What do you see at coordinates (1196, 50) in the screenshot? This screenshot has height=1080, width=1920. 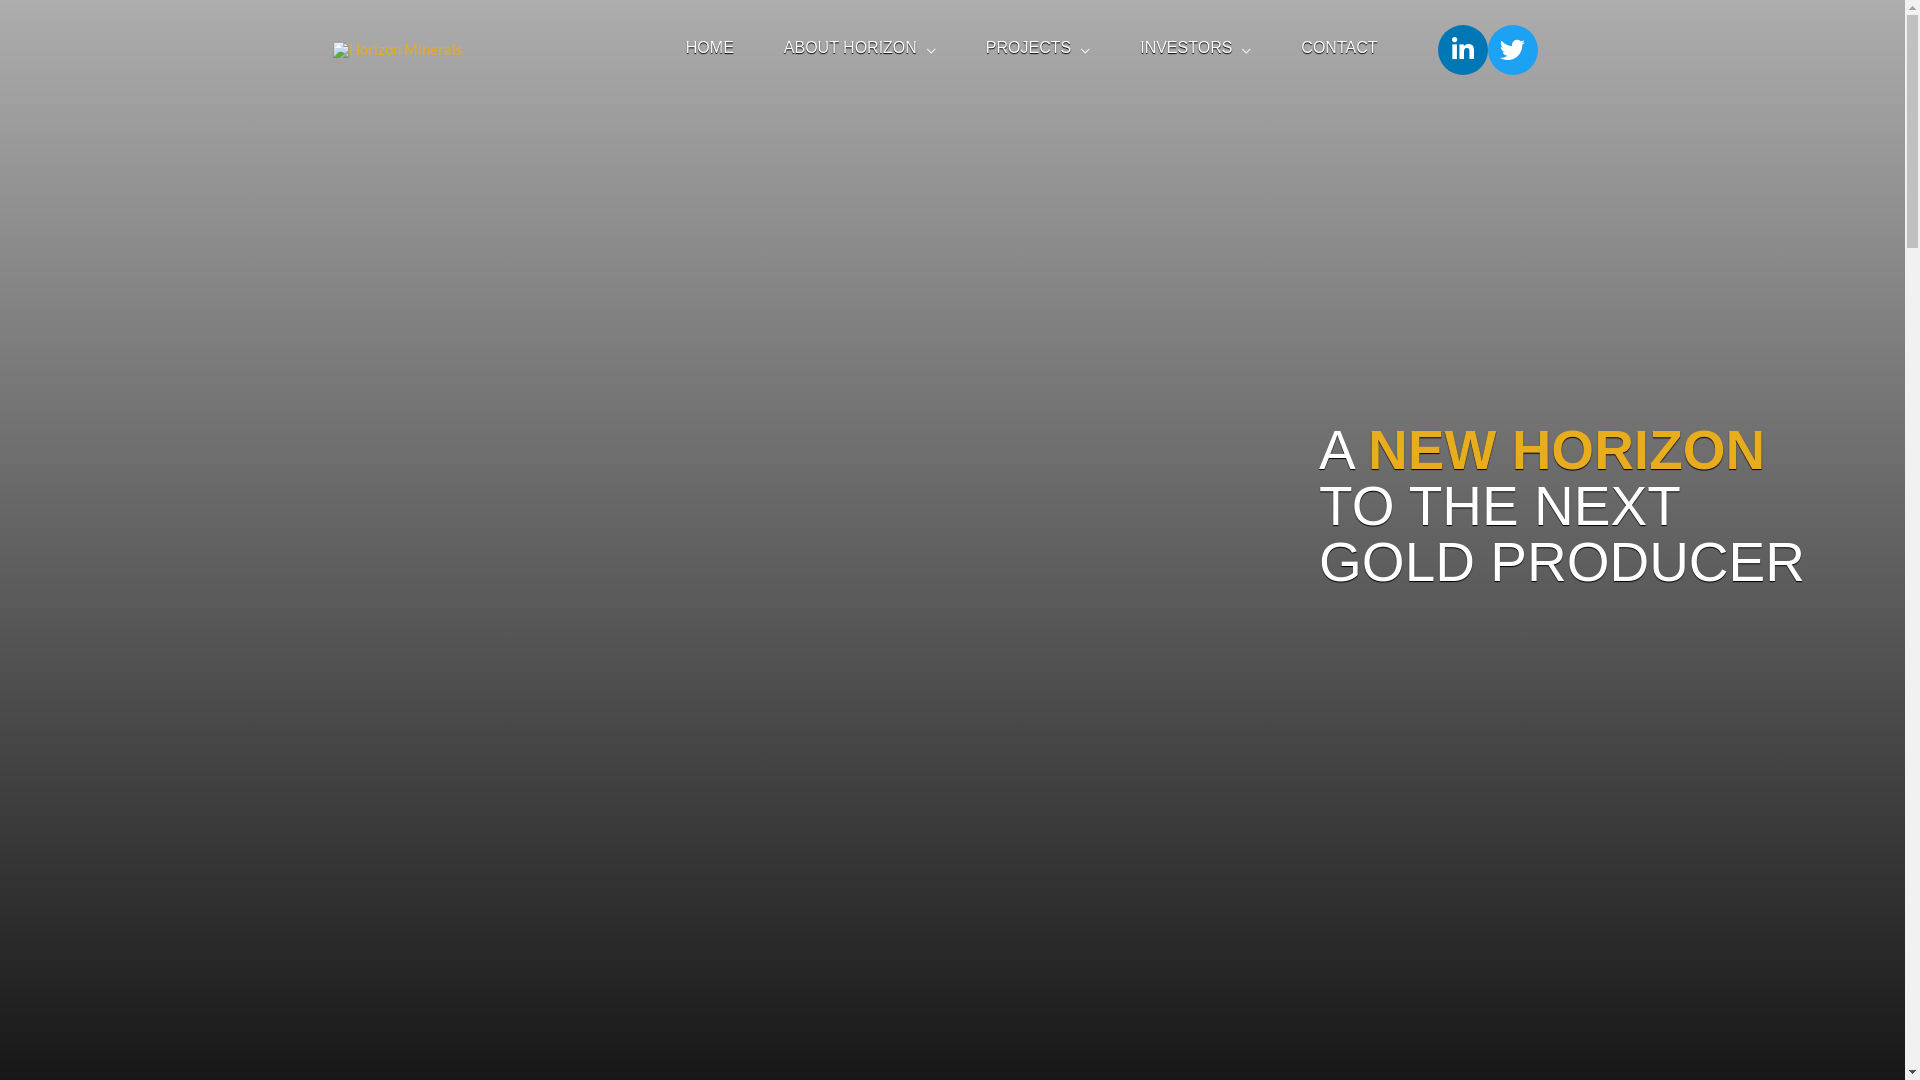 I see `INVESTORS` at bounding box center [1196, 50].